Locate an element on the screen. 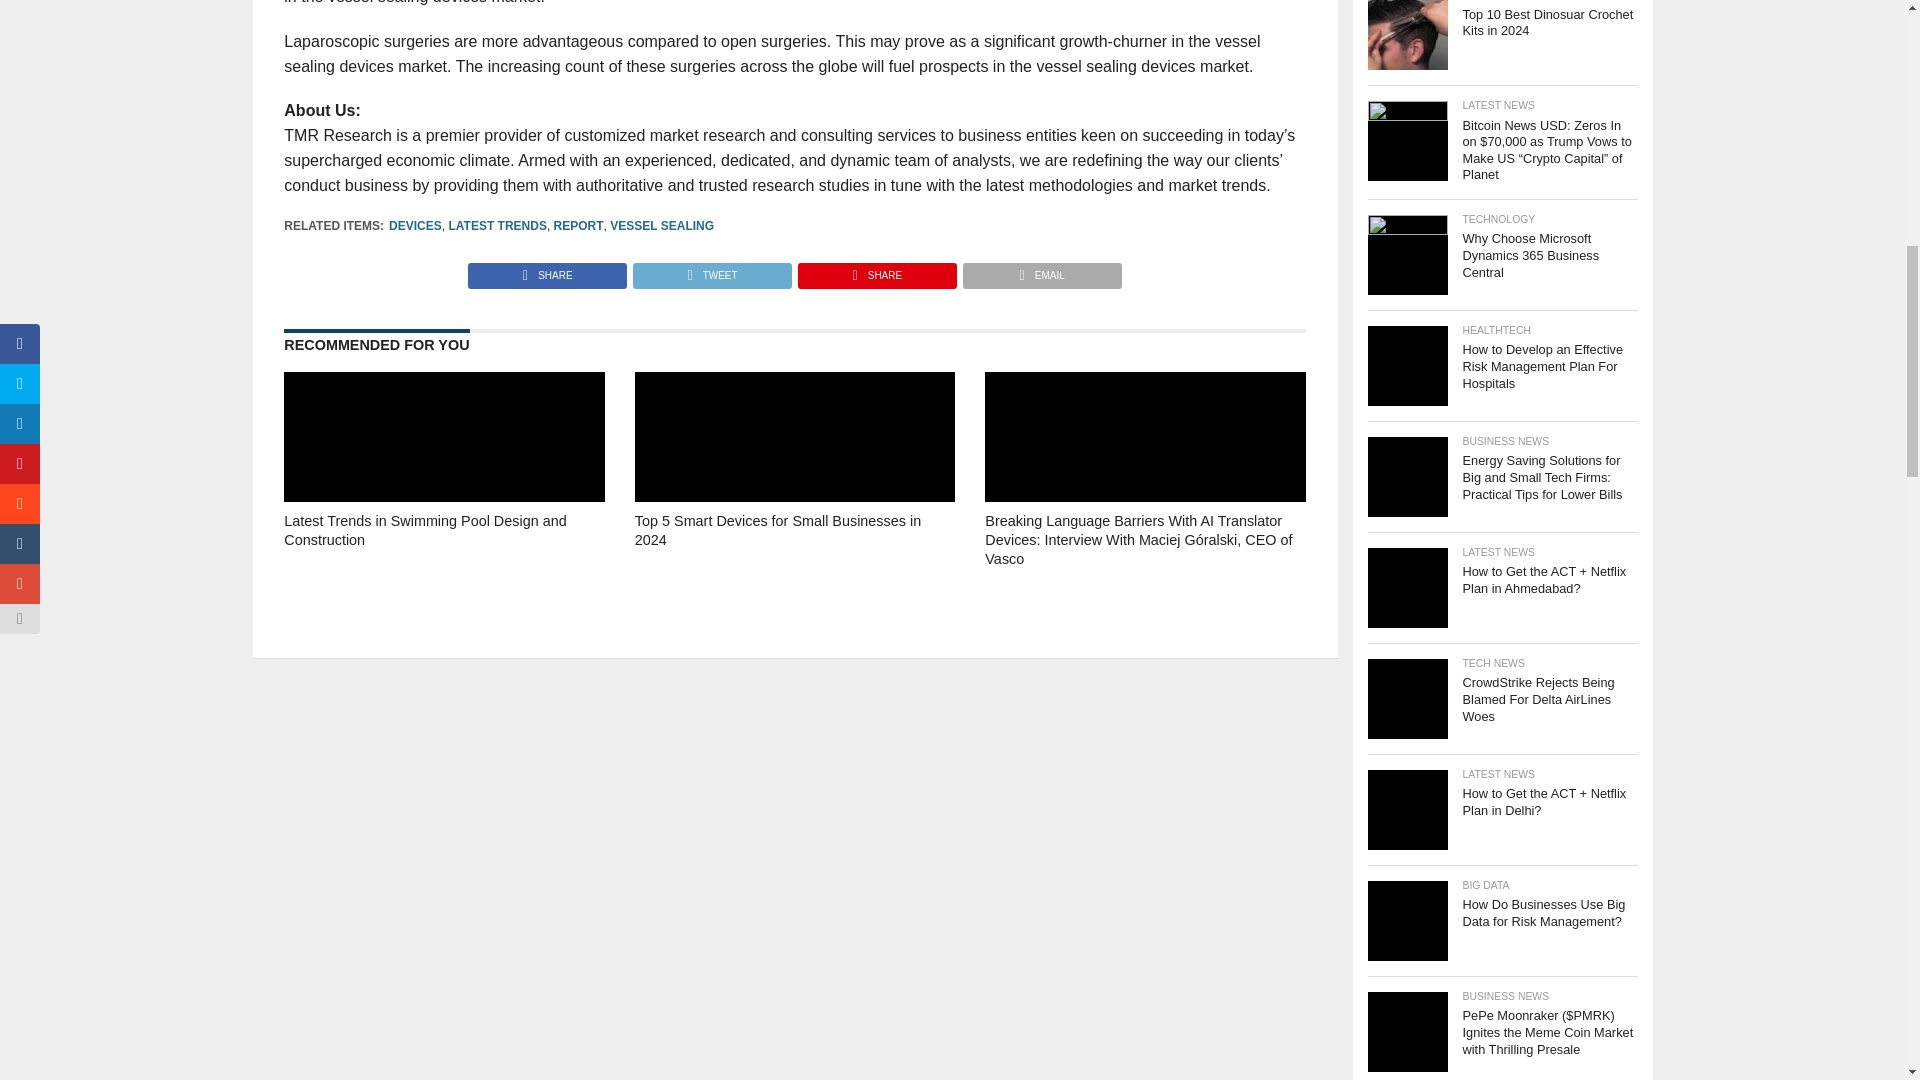 The width and height of the screenshot is (1920, 1080). Share on Facebook is located at coordinates (548, 270).